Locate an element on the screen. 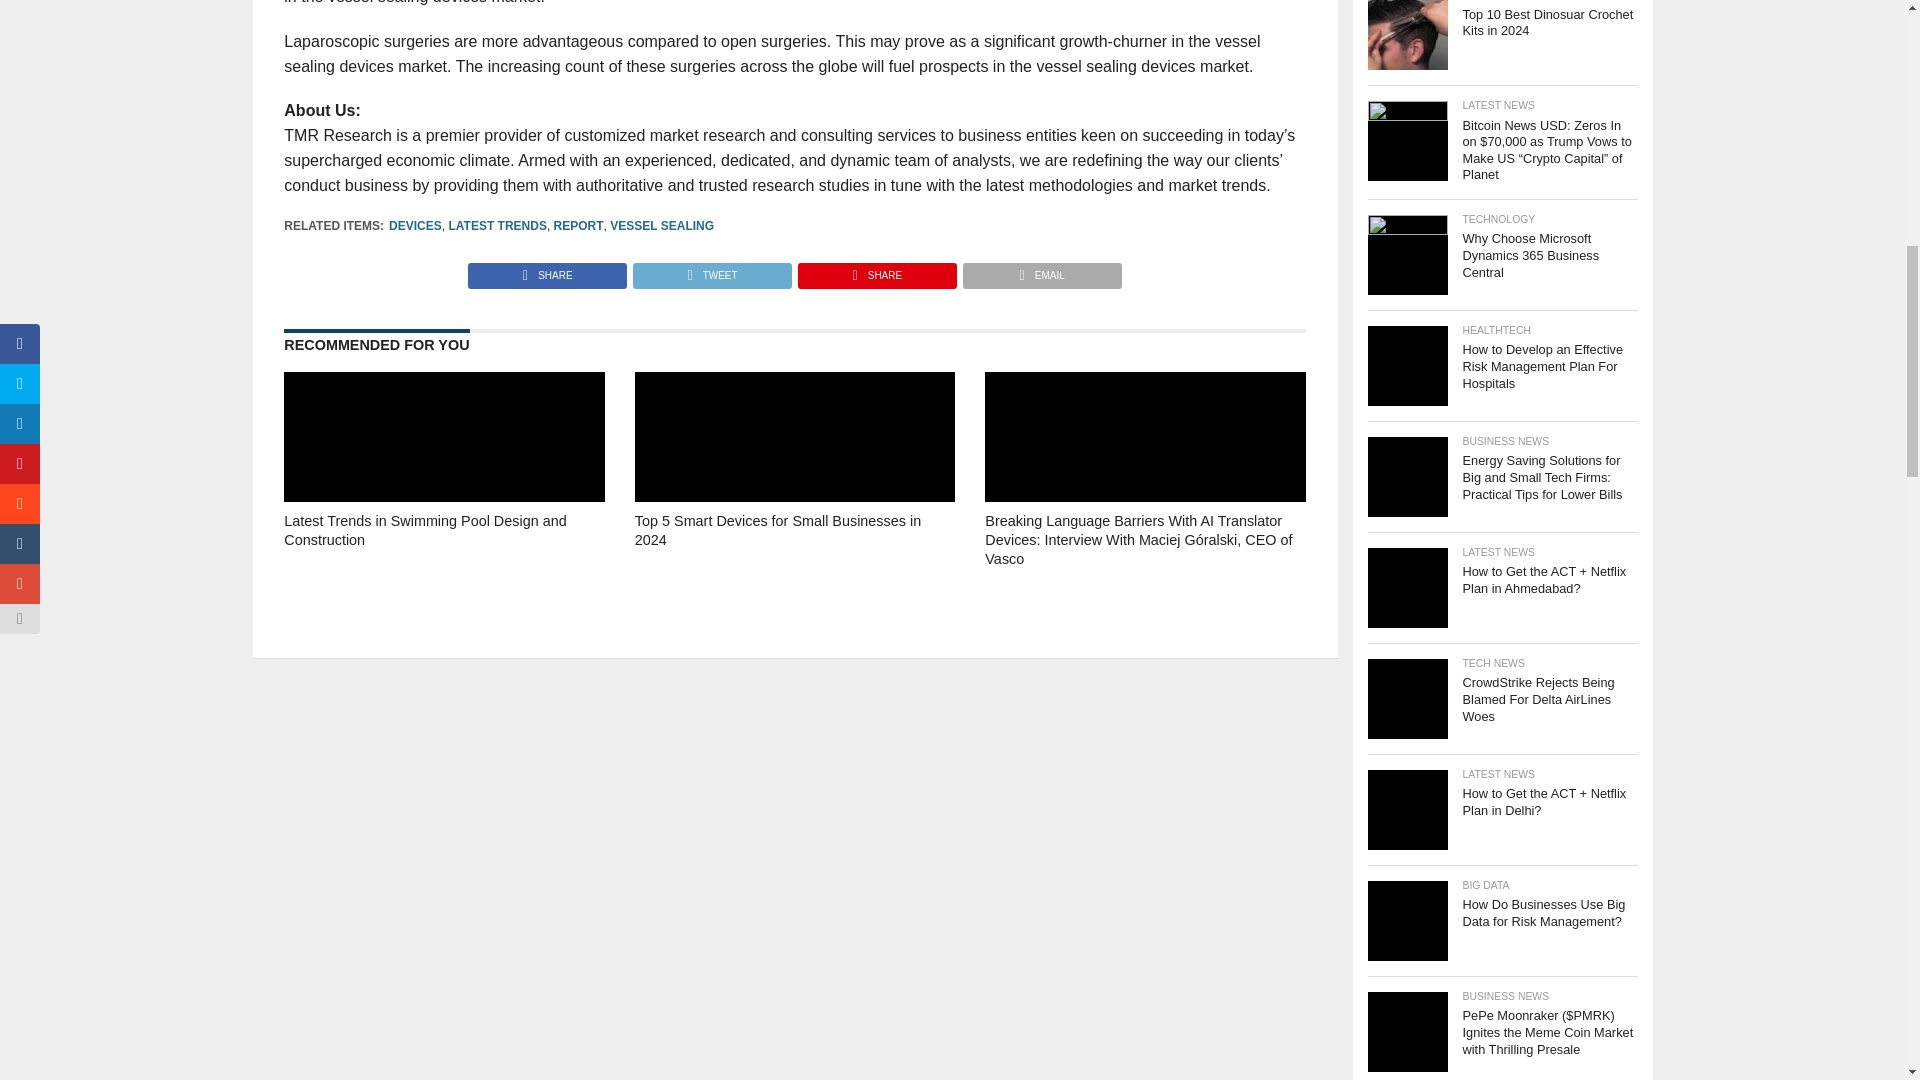 The width and height of the screenshot is (1920, 1080). Share on Facebook is located at coordinates (548, 270).